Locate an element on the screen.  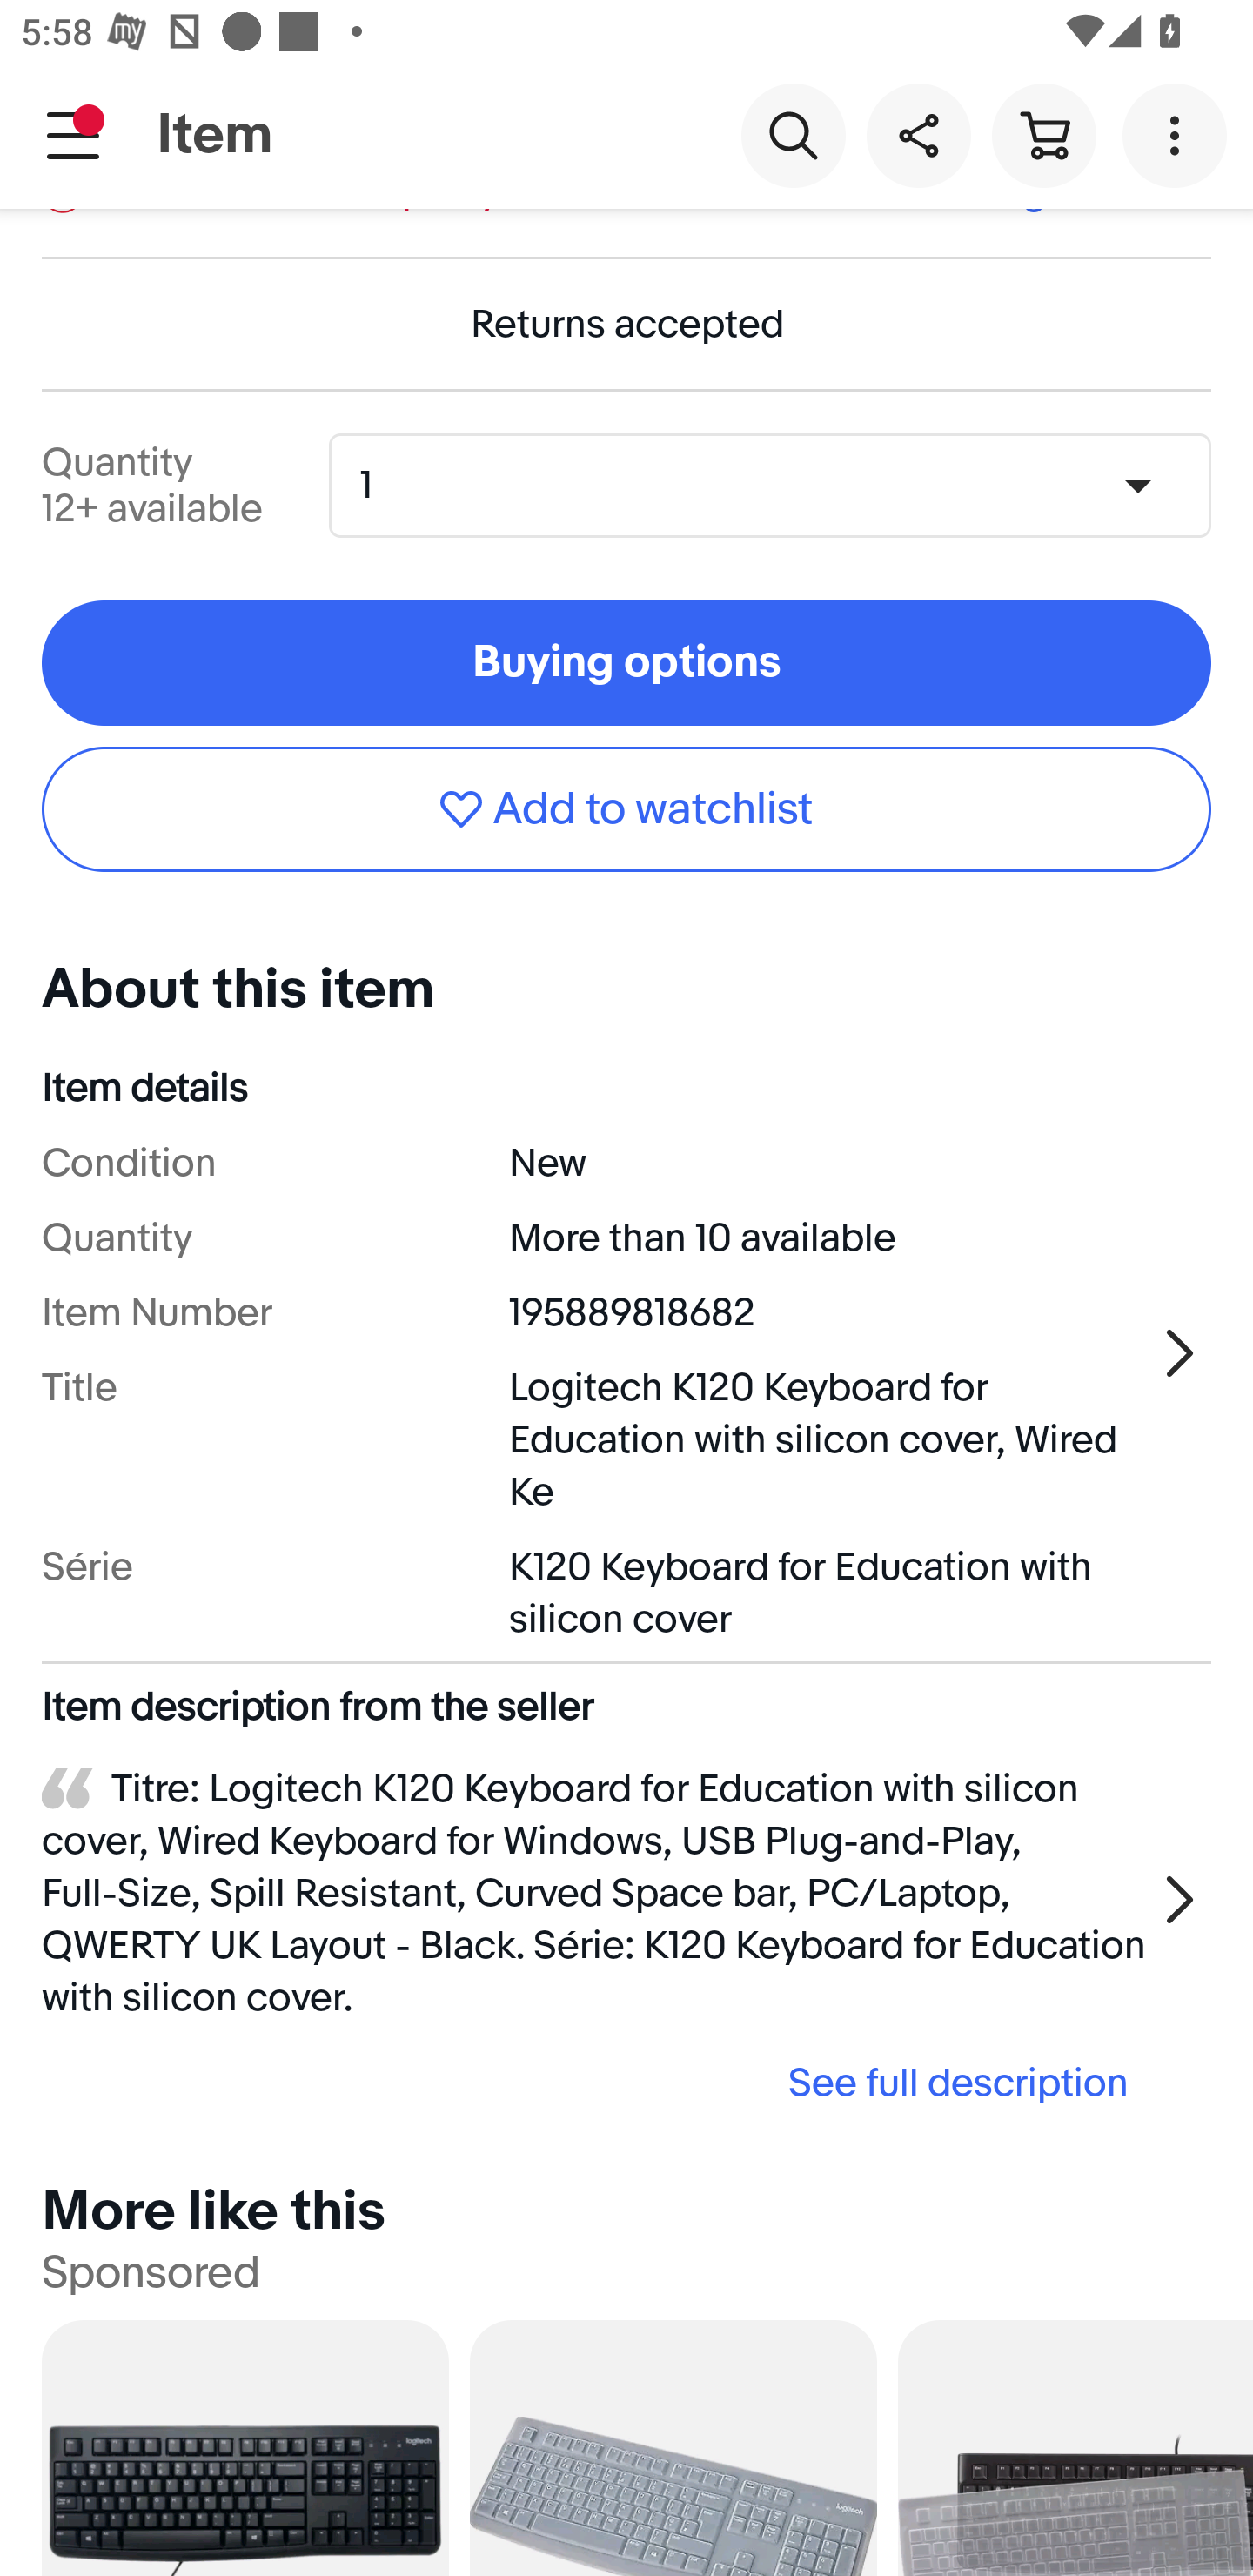
Share this item is located at coordinates (918, 134).